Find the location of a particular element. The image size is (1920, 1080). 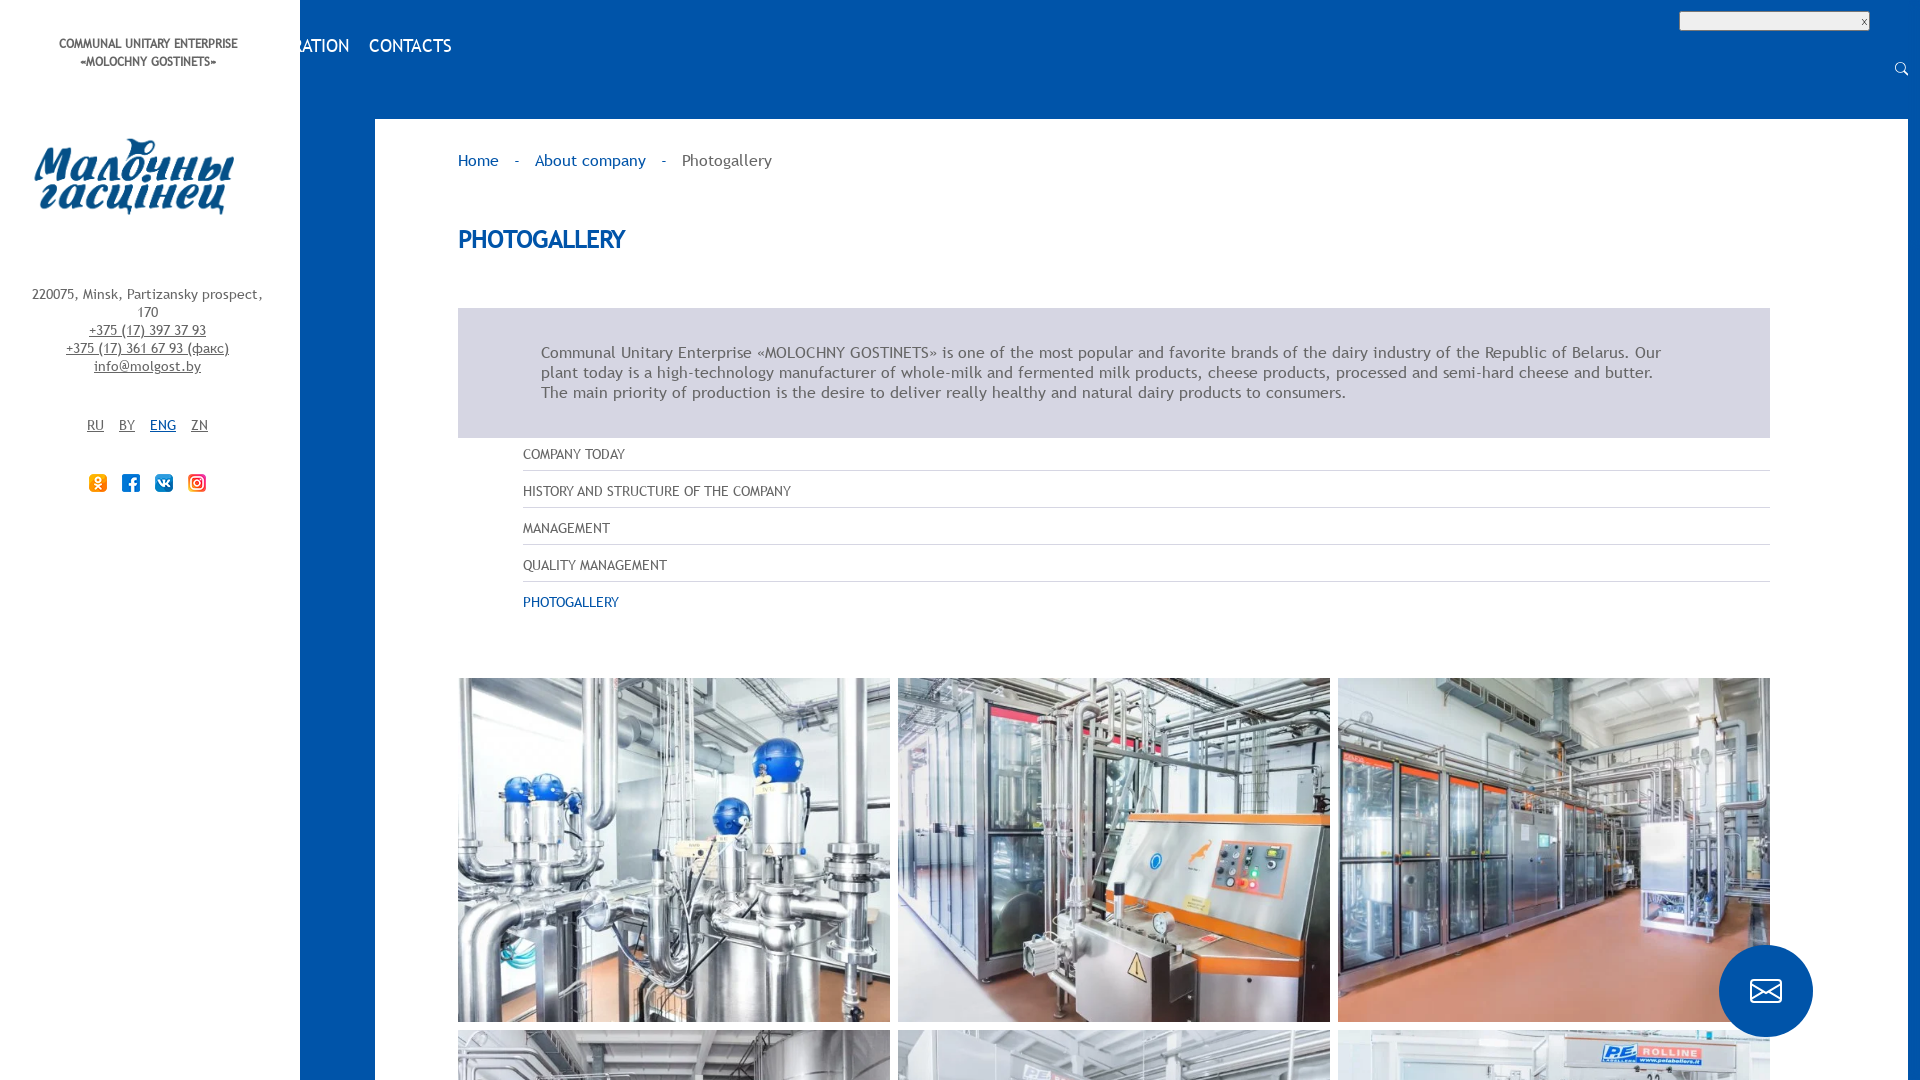

PHOTOGALLERY is located at coordinates (1146, 602).